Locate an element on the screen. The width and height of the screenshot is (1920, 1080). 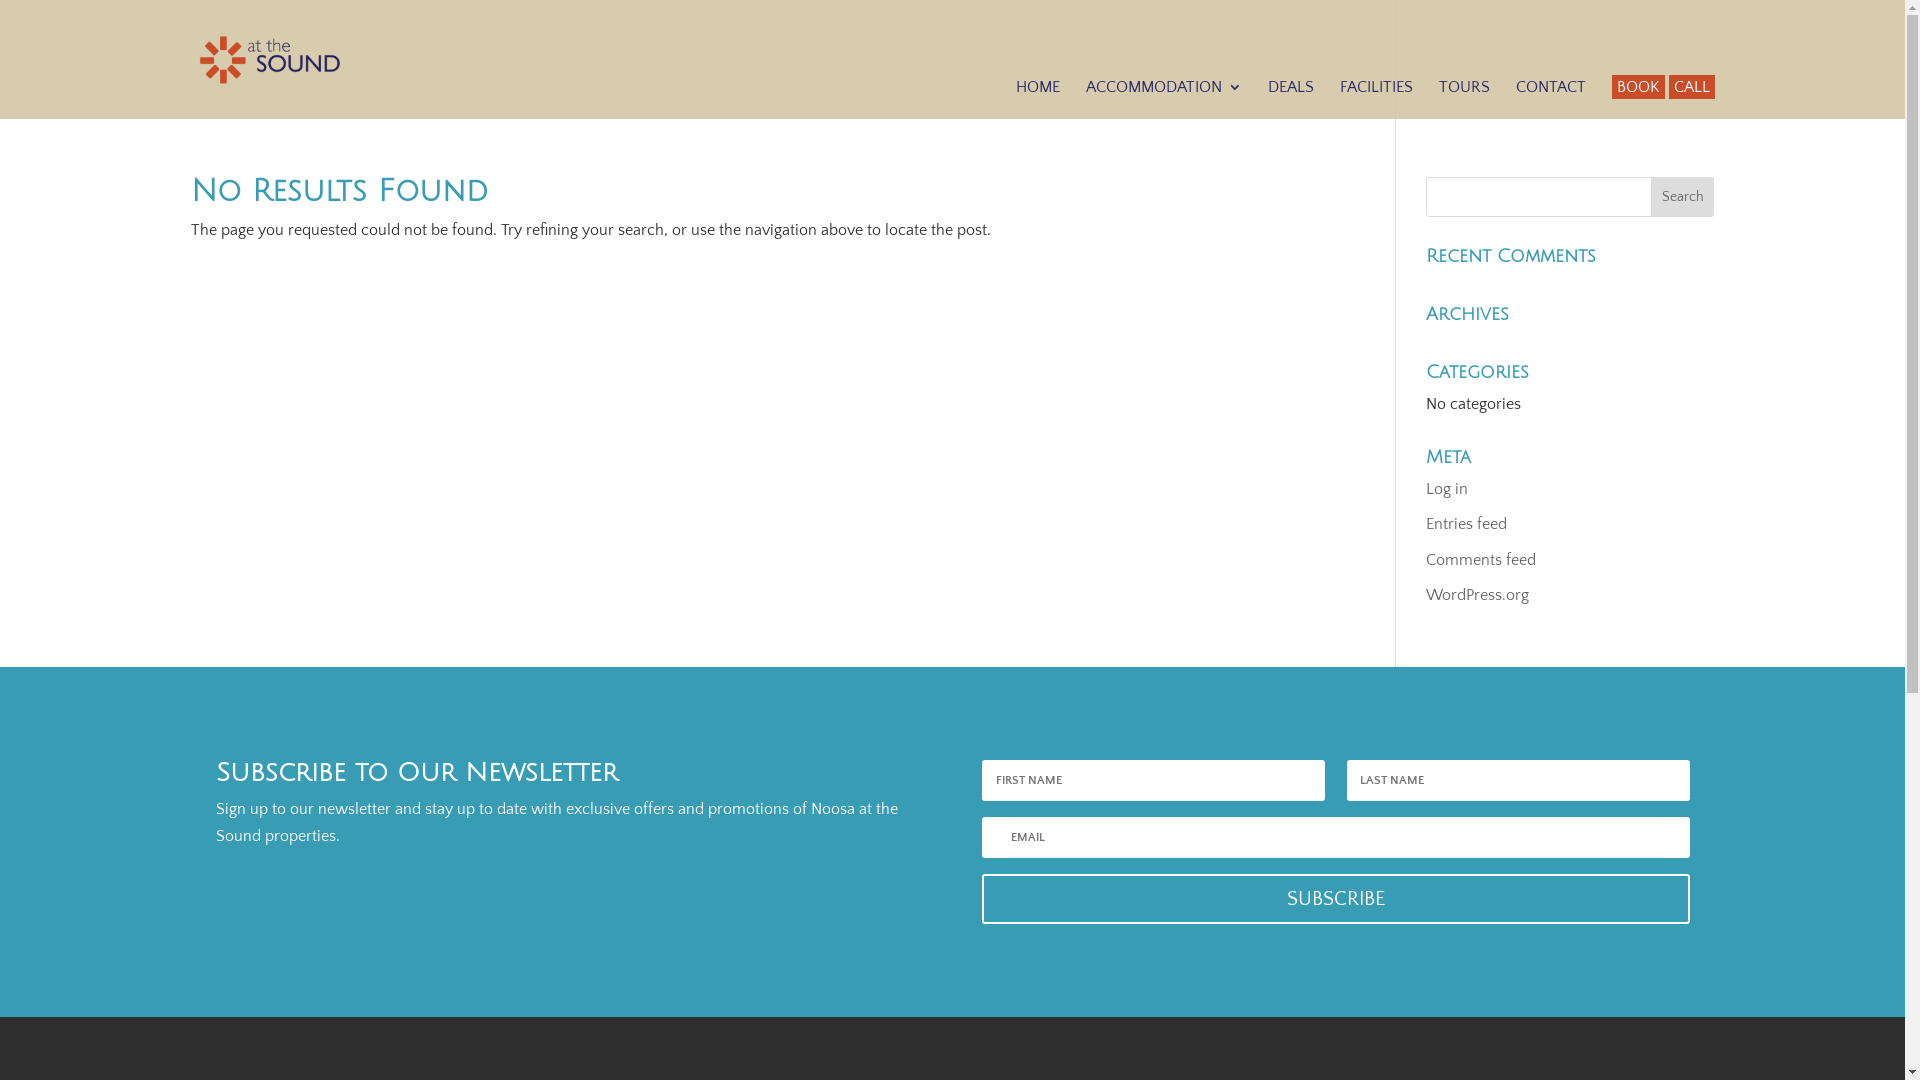
Comments feed is located at coordinates (1481, 560).